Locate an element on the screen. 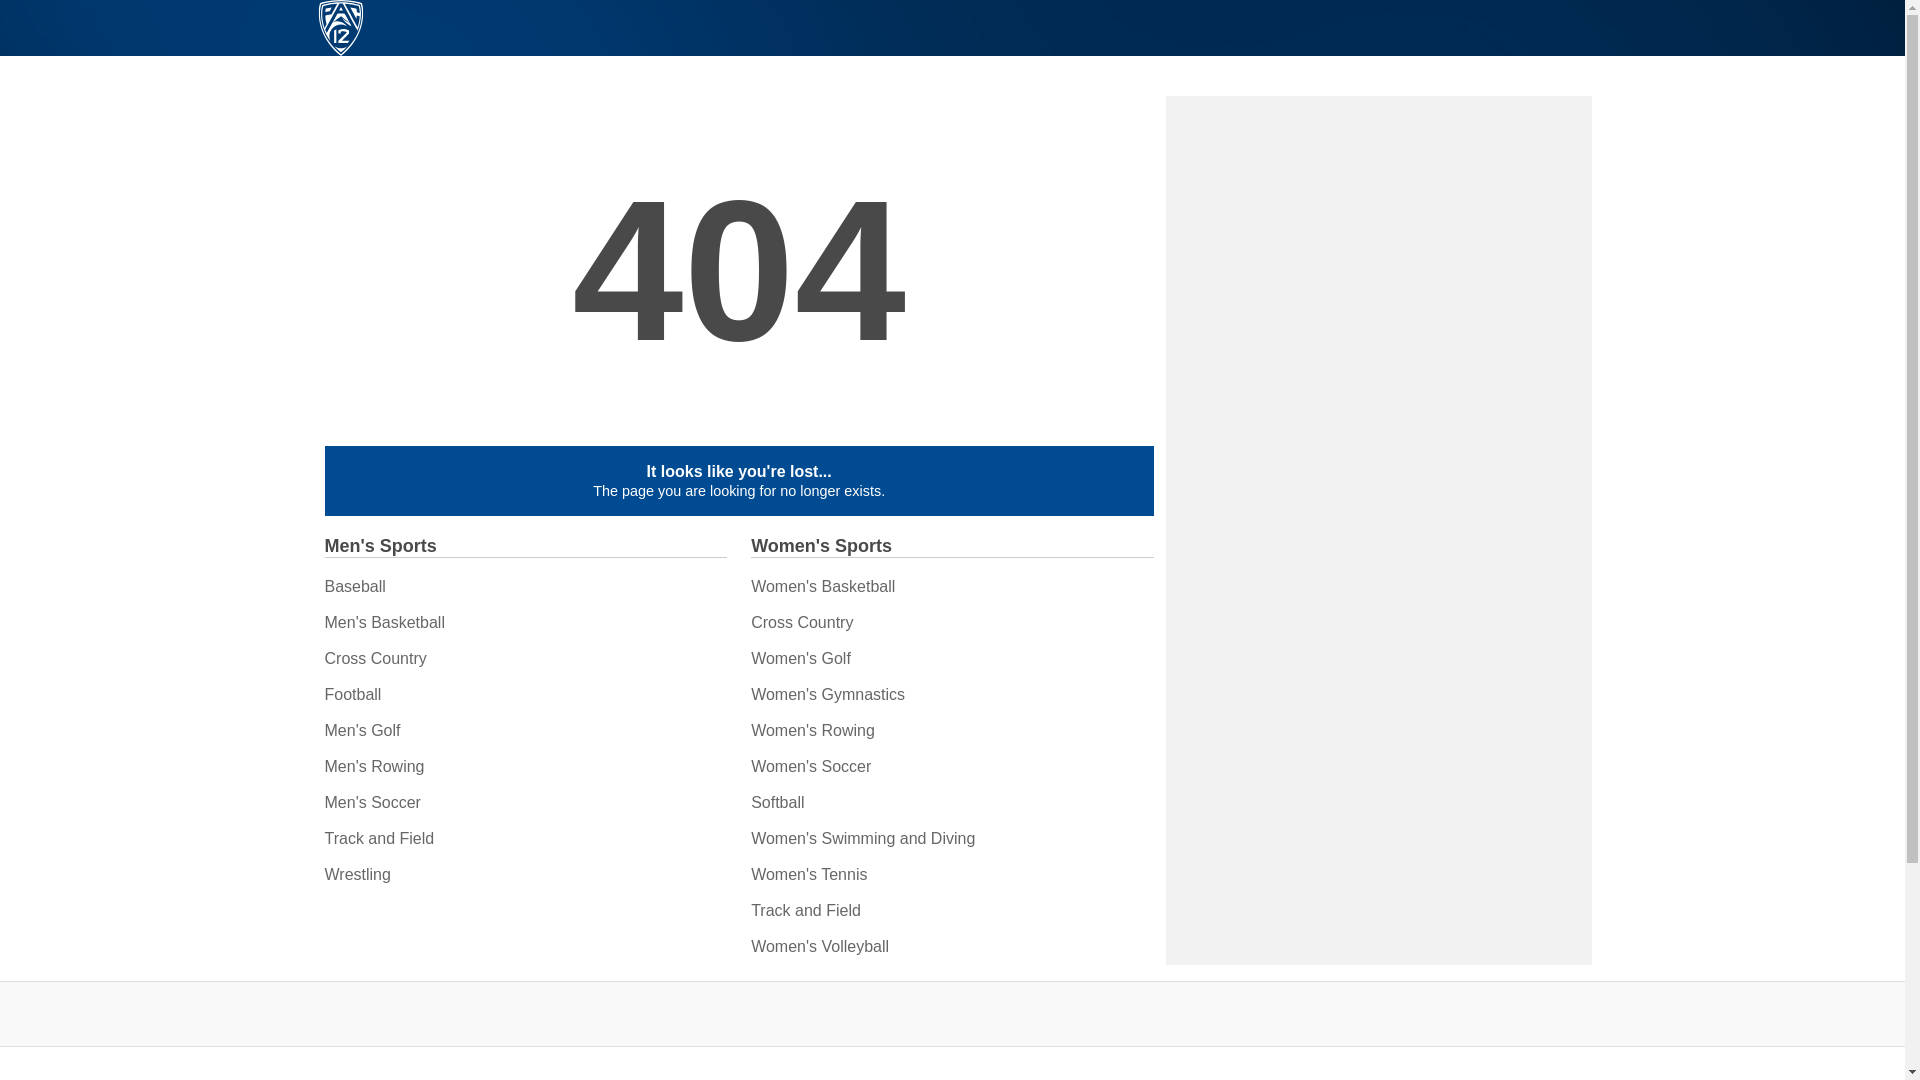 The width and height of the screenshot is (1920, 1080). Cross Country is located at coordinates (375, 658).